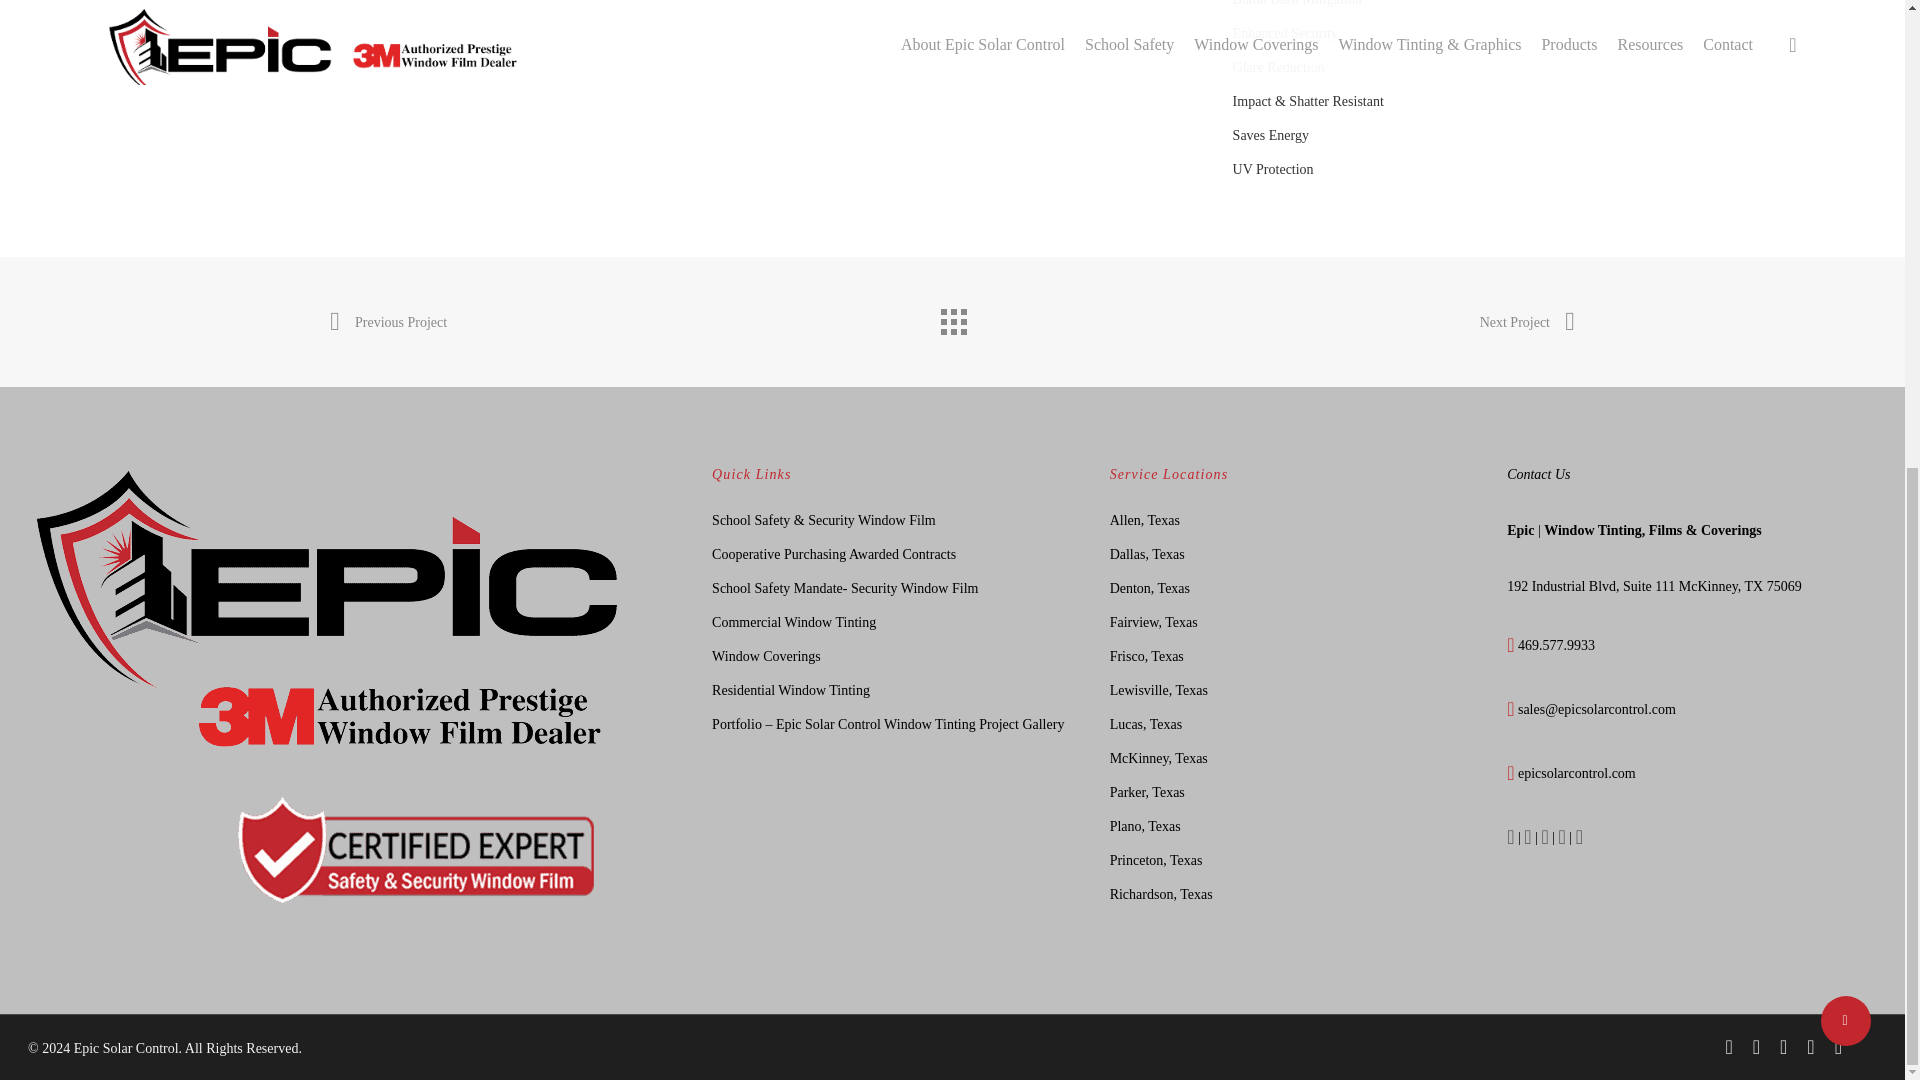 Image resolution: width=1920 pixels, height=1080 pixels. What do you see at coordinates (951, 316) in the screenshot?
I see `Back to all projects` at bounding box center [951, 316].